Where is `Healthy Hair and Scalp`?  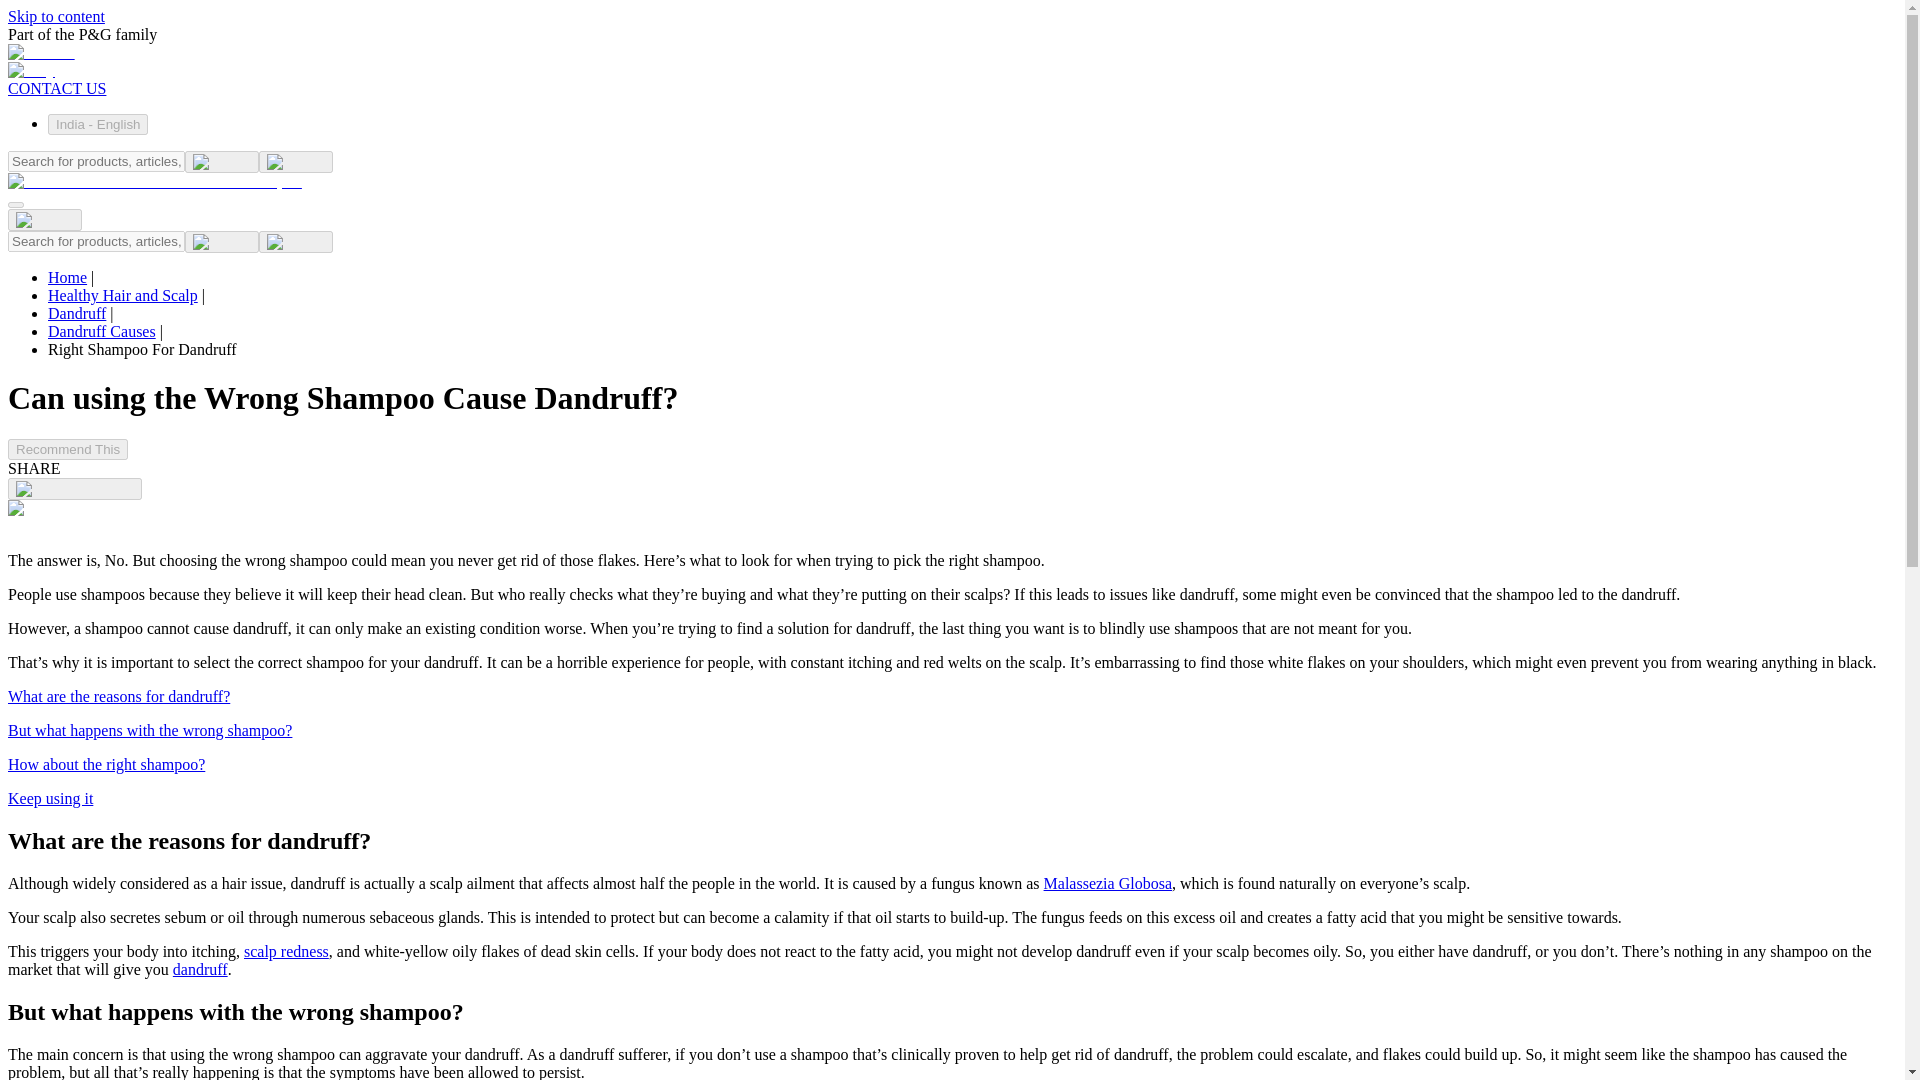 Healthy Hair and Scalp is located at coordinates (122, 295).